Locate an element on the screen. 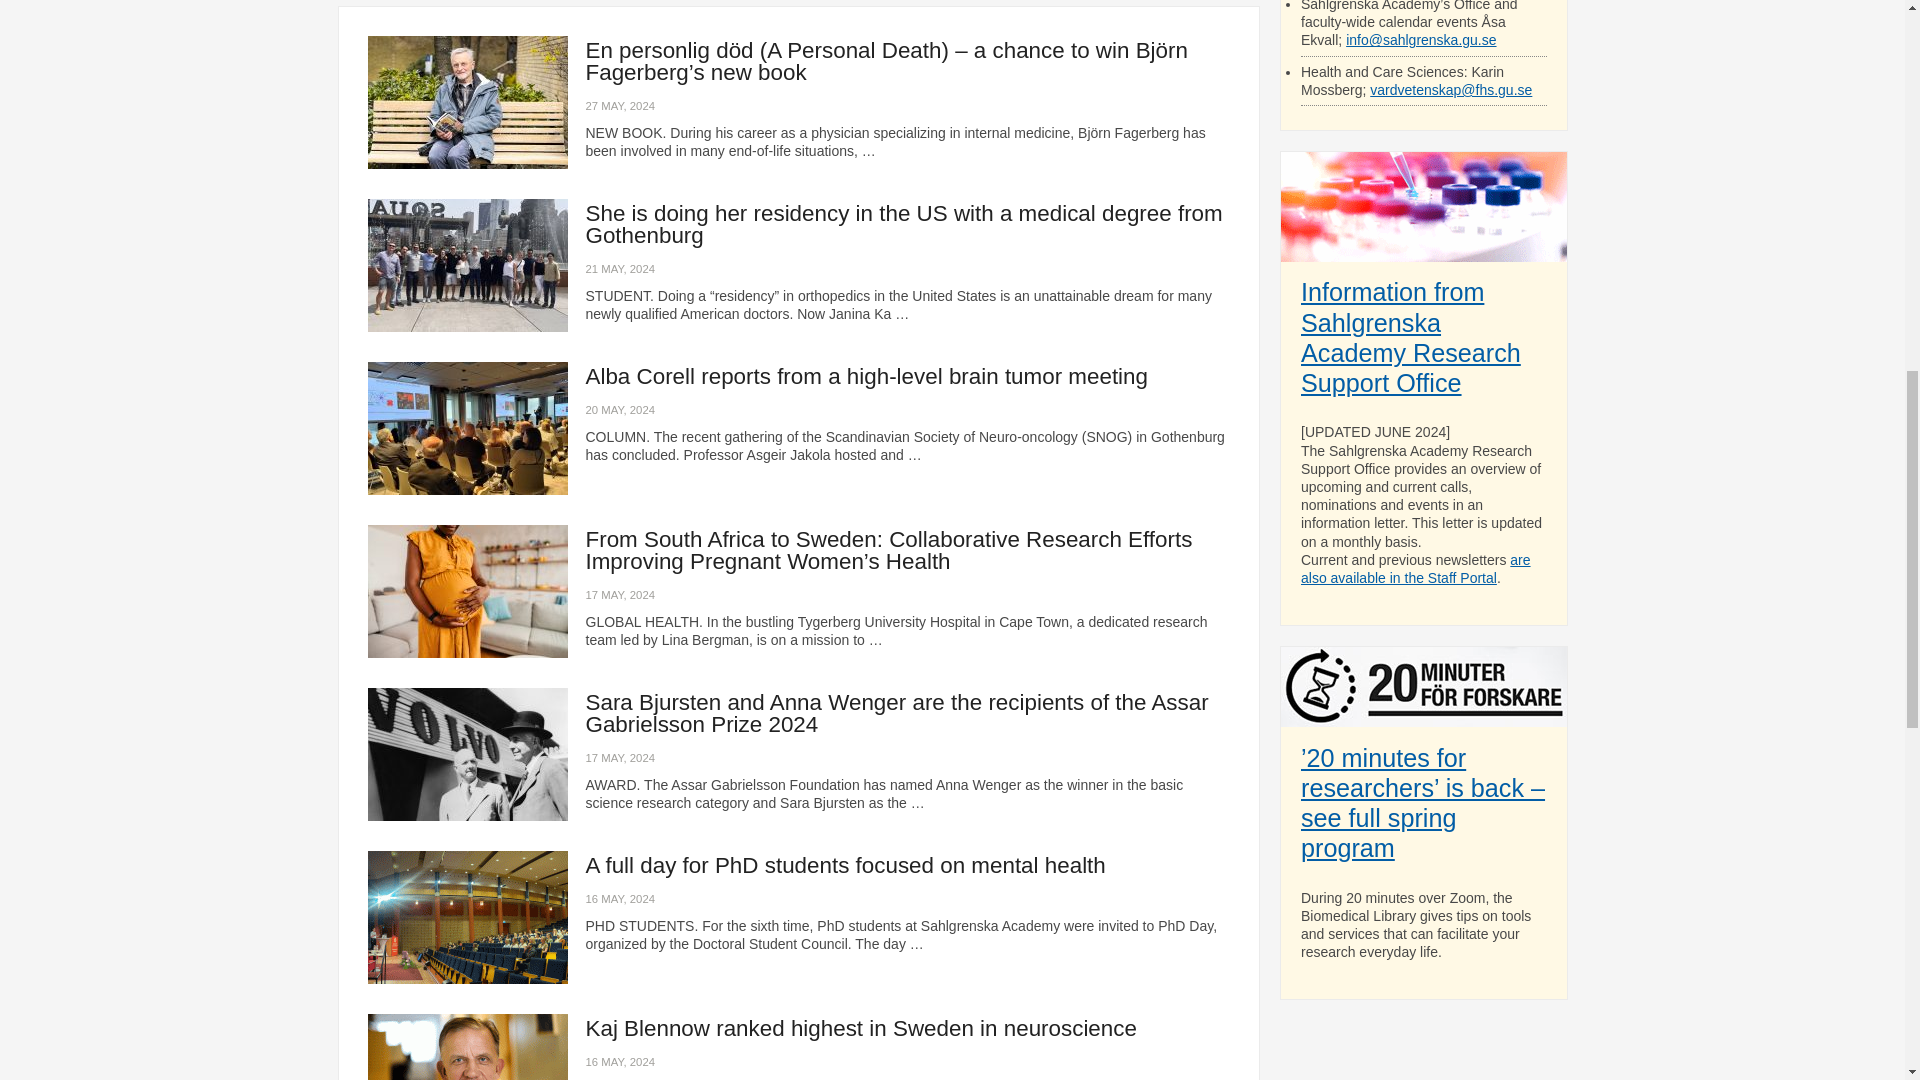  are also available in the Staff Portal is located at coordinates (1416, 568).